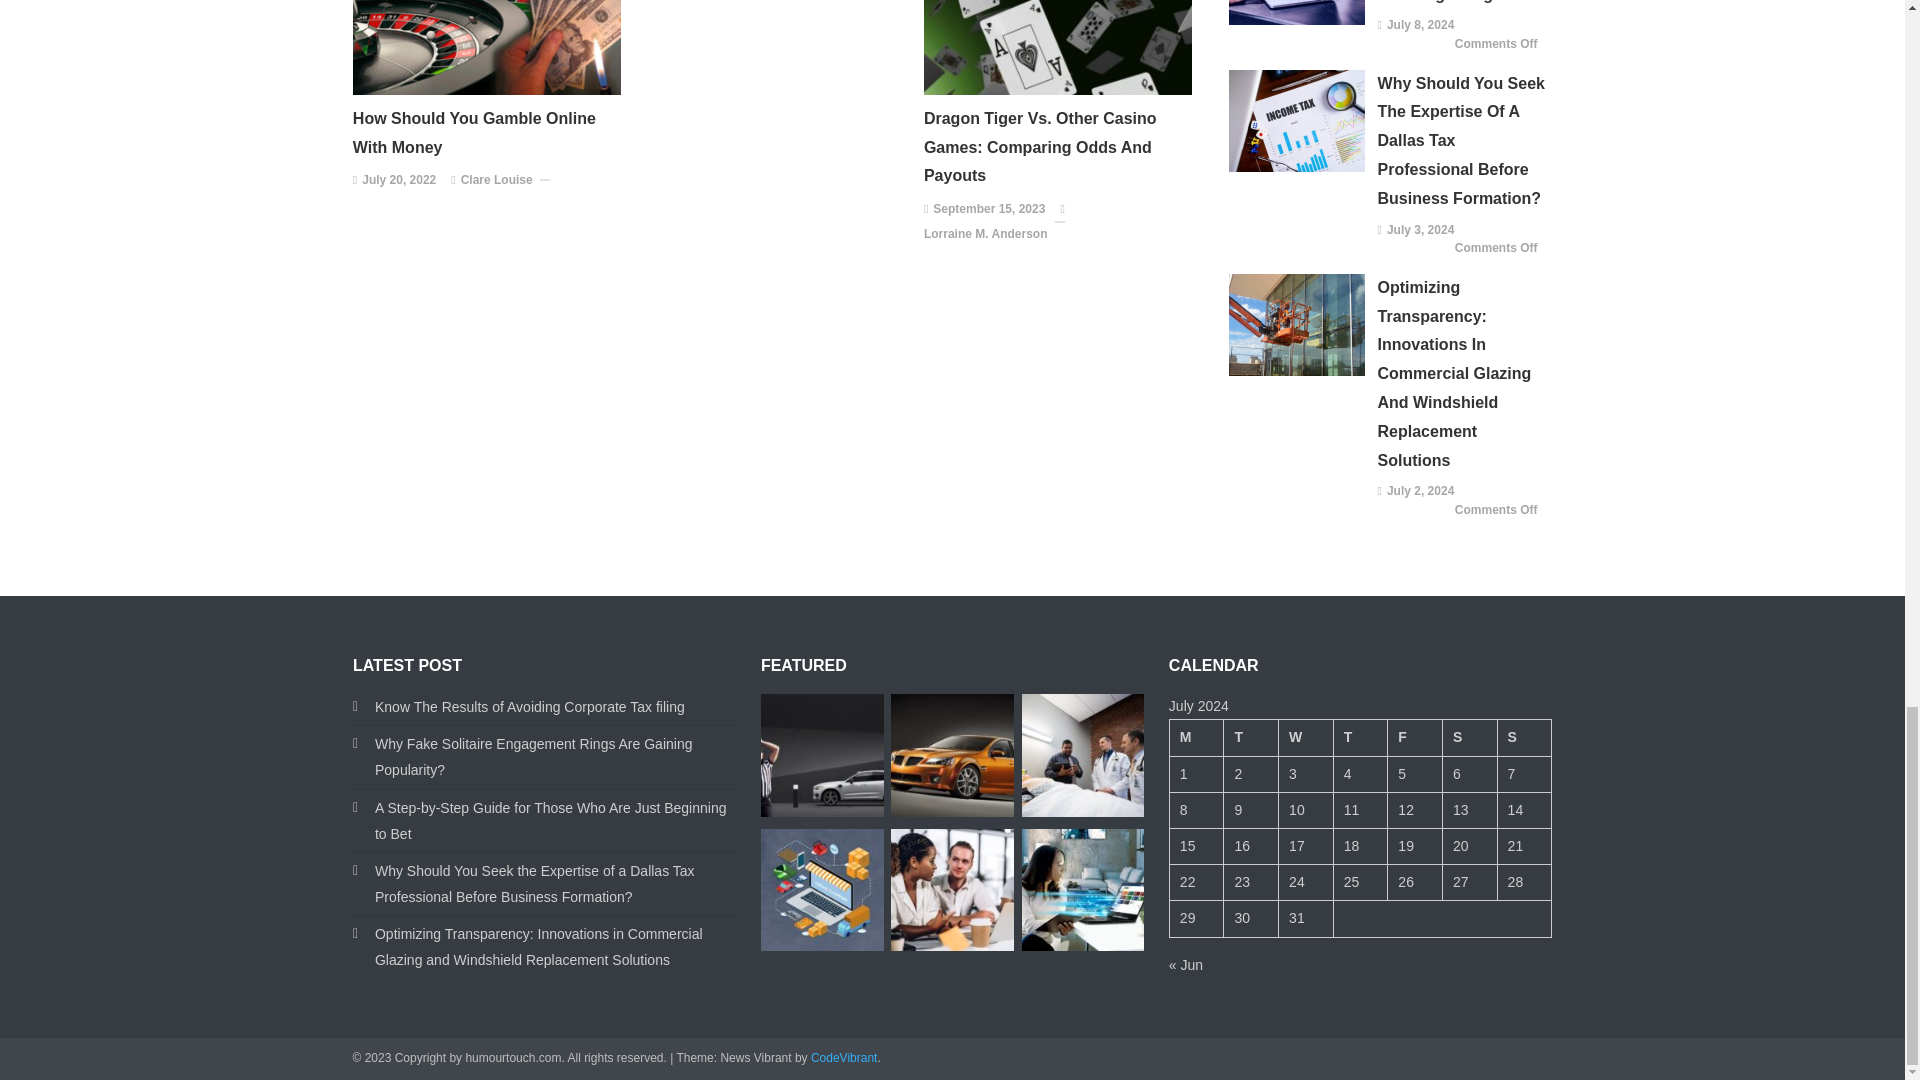 This screenshot has height=1080, width=1920. What do you see at coordinates (1416, 738) in the screenshot?
I see `Friday` at bounding box center [1416, 738].